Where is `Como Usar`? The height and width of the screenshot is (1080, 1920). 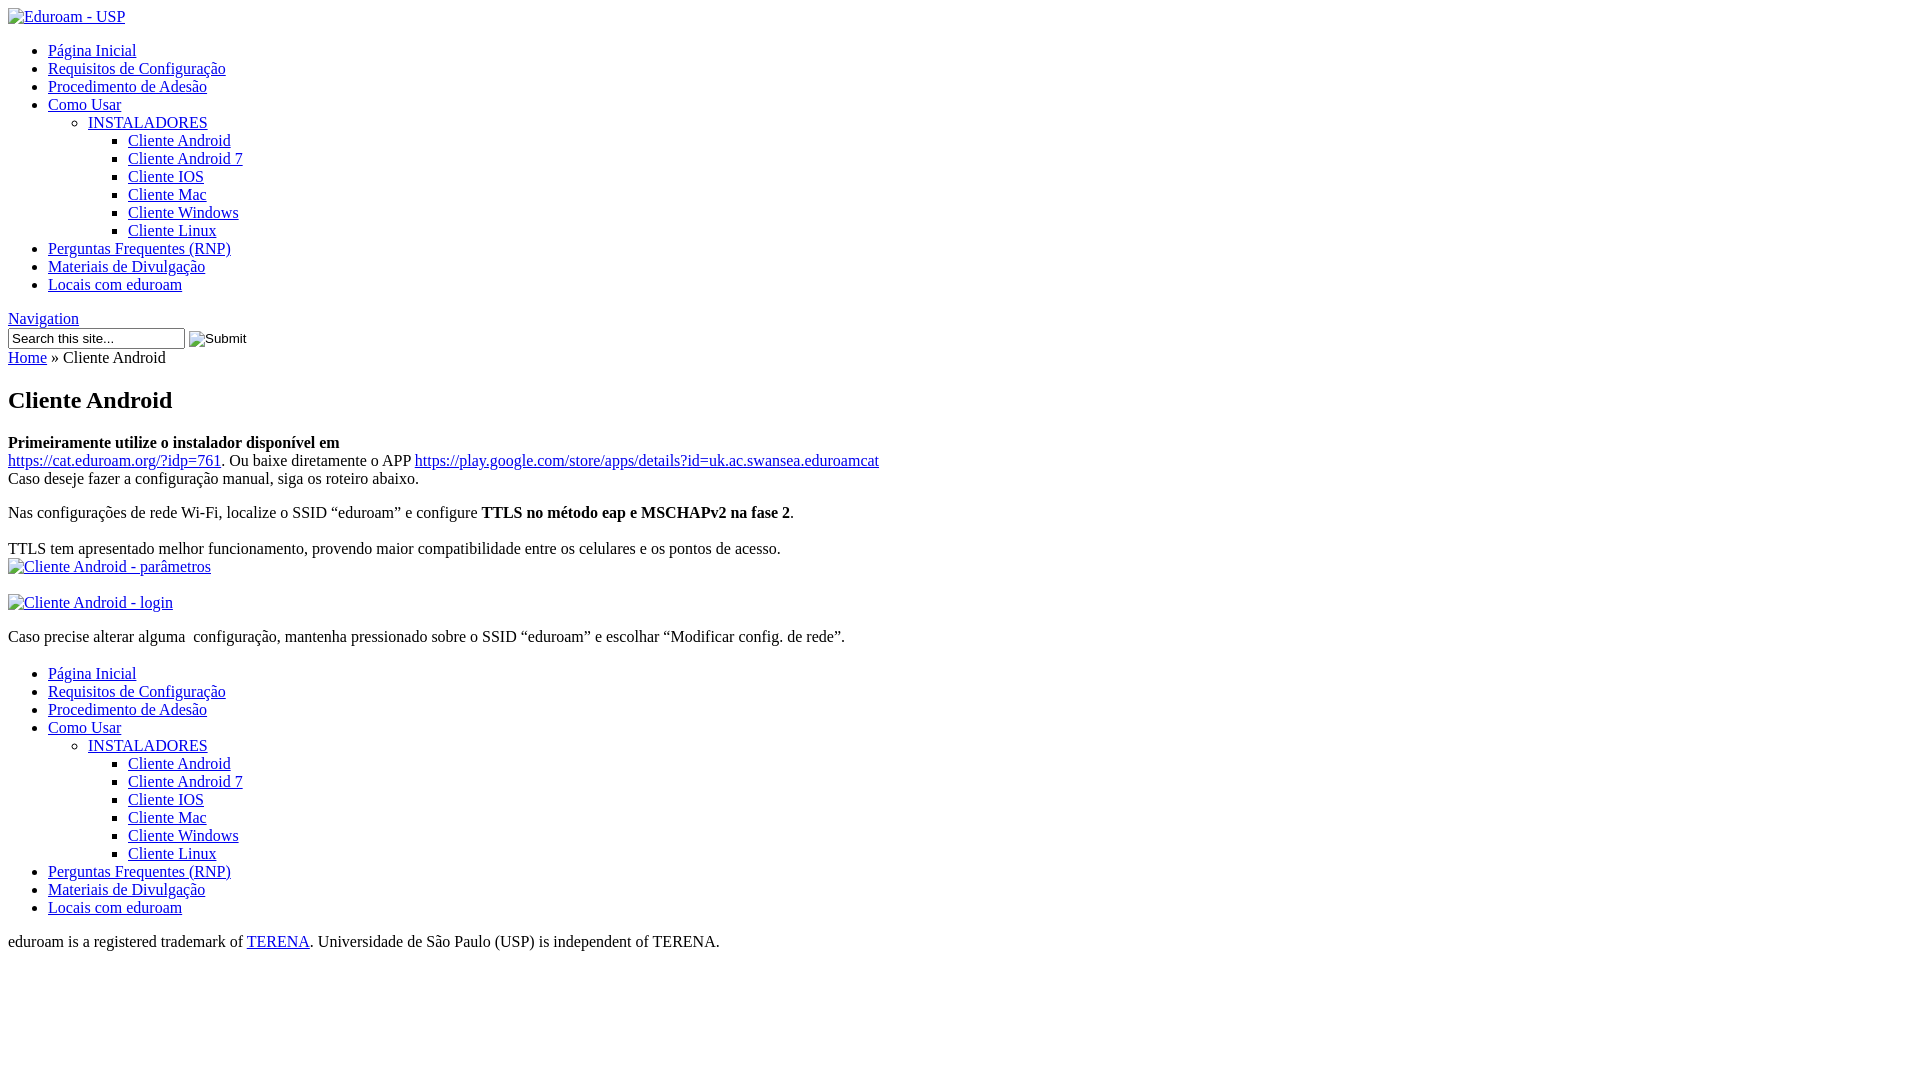 Como Usar is located at coordinates (84, 104).